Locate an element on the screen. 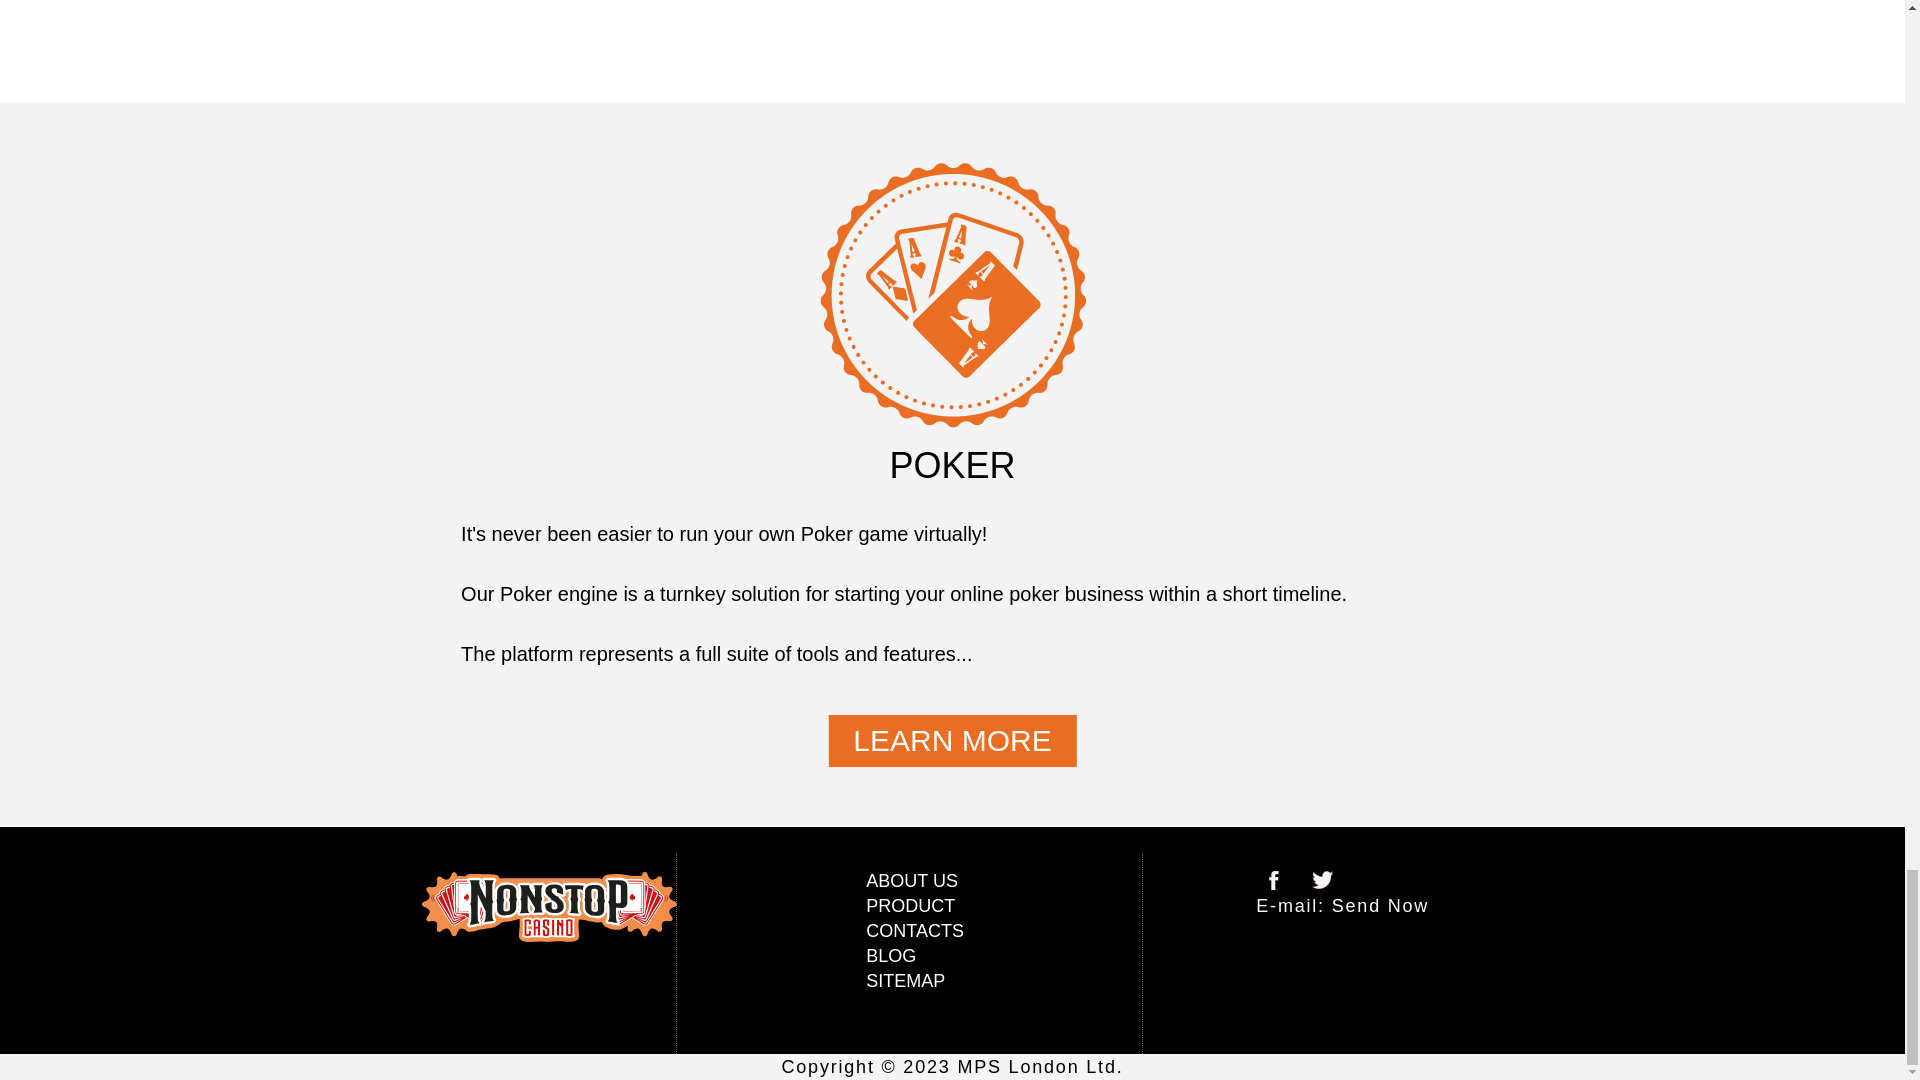 This screenshot has height=1080, width=1920. ABOUT US is located at coordinates (912, 880).